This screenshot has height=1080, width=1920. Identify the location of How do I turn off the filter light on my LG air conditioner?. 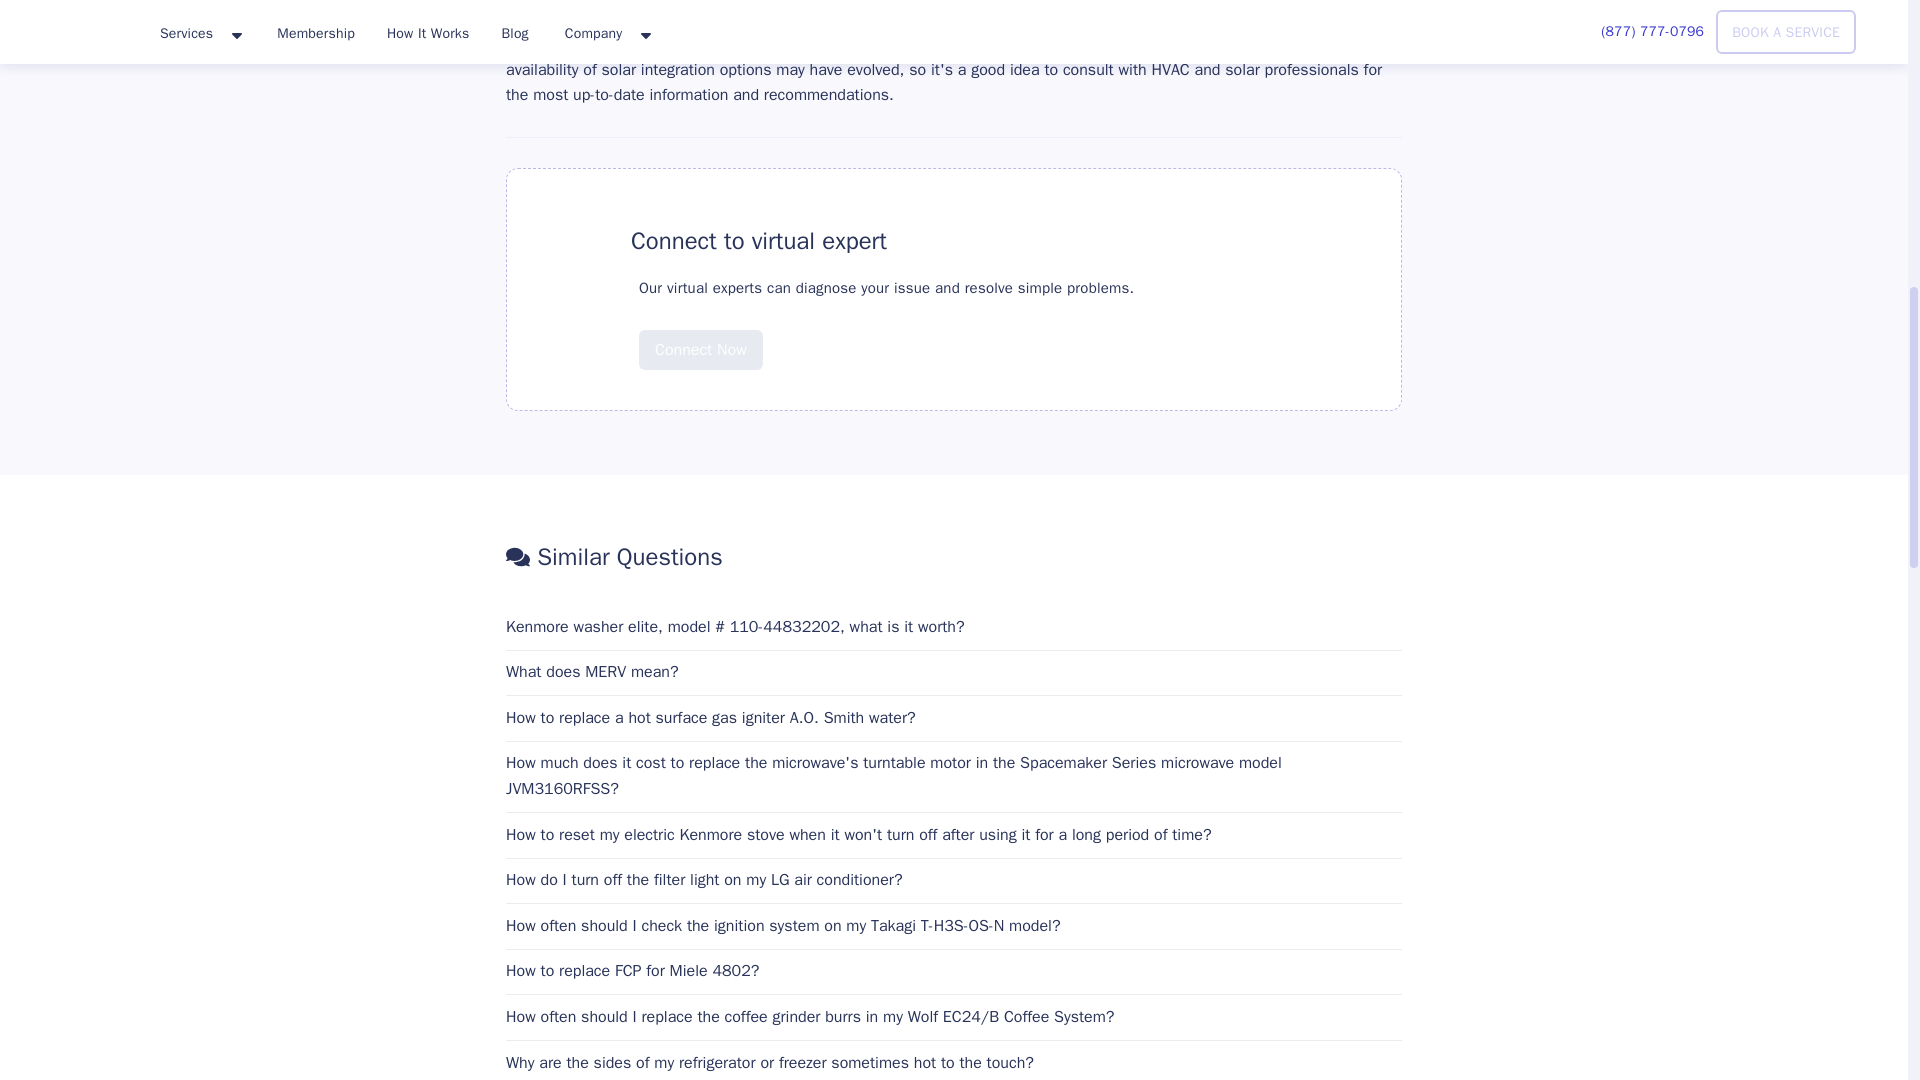
(954, 881).